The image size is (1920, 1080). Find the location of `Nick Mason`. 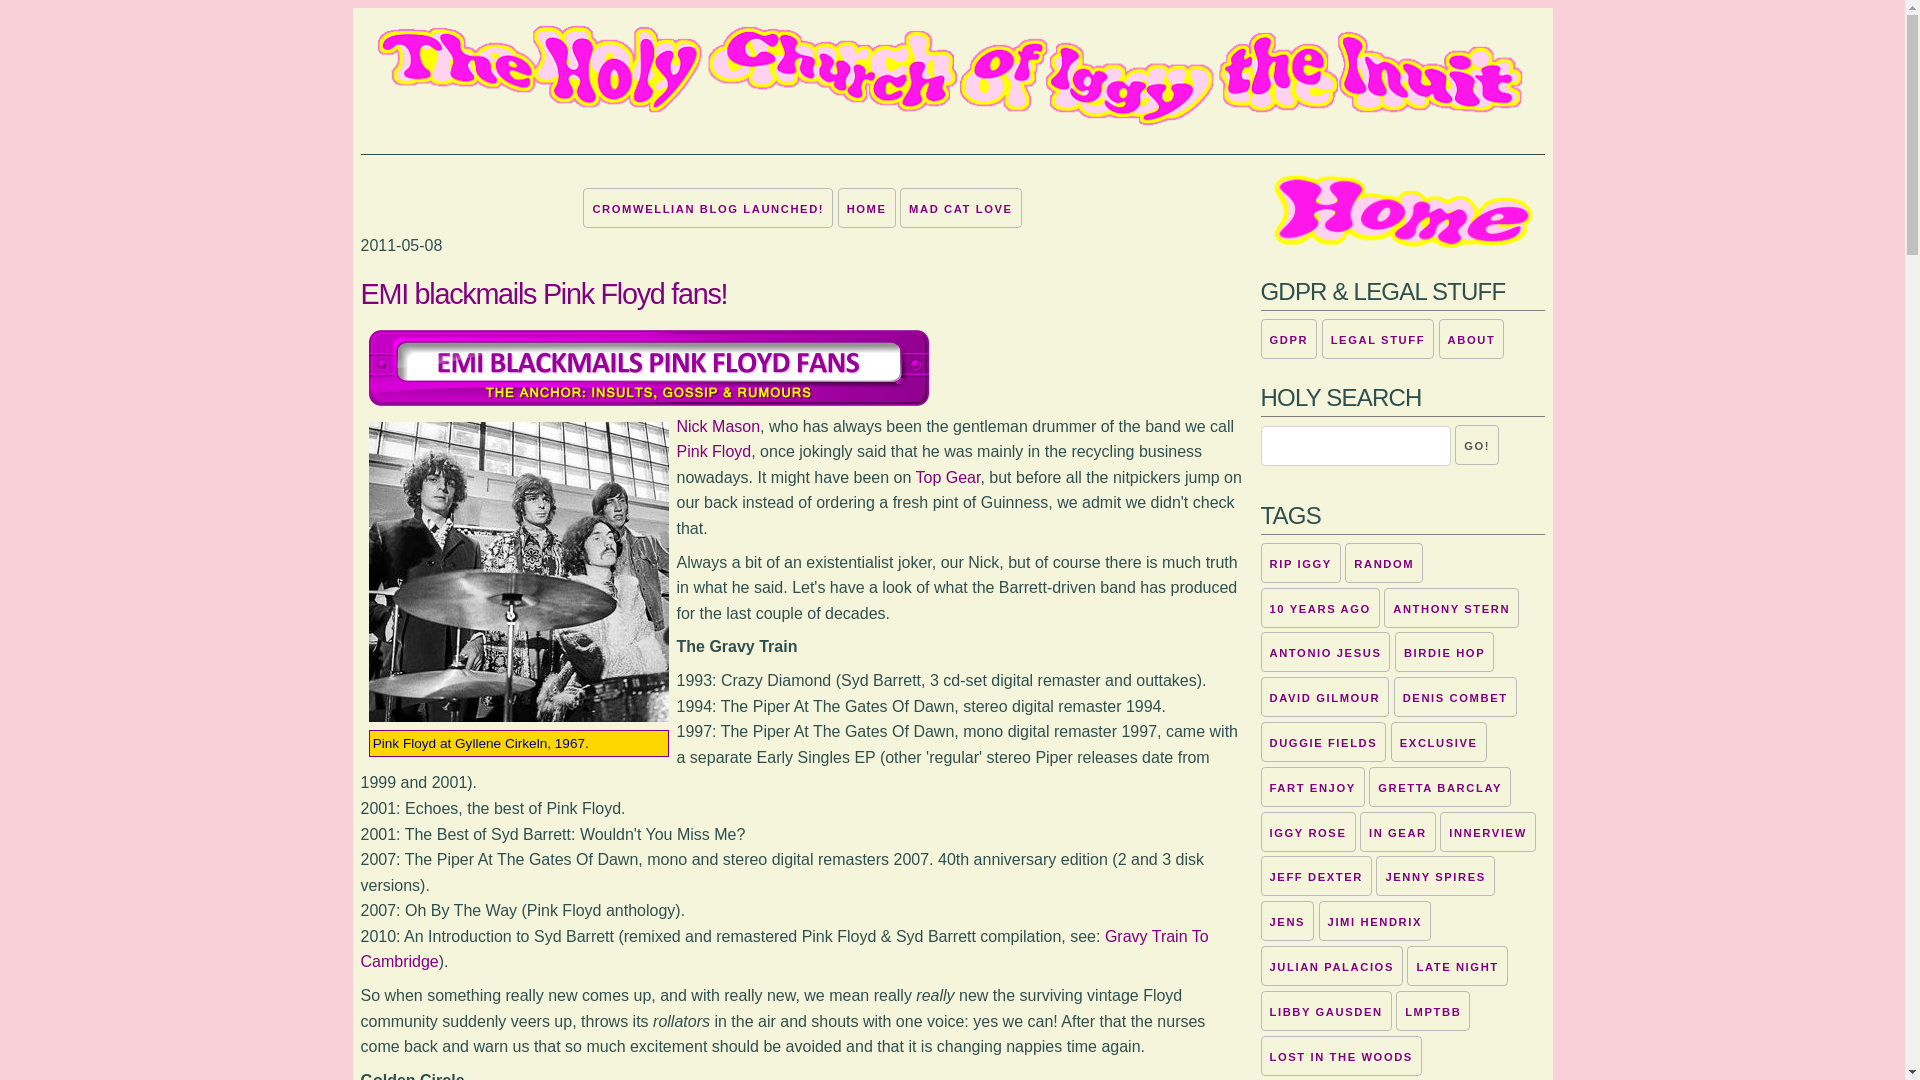

Nick Mason is located at coordinates (718, 426).